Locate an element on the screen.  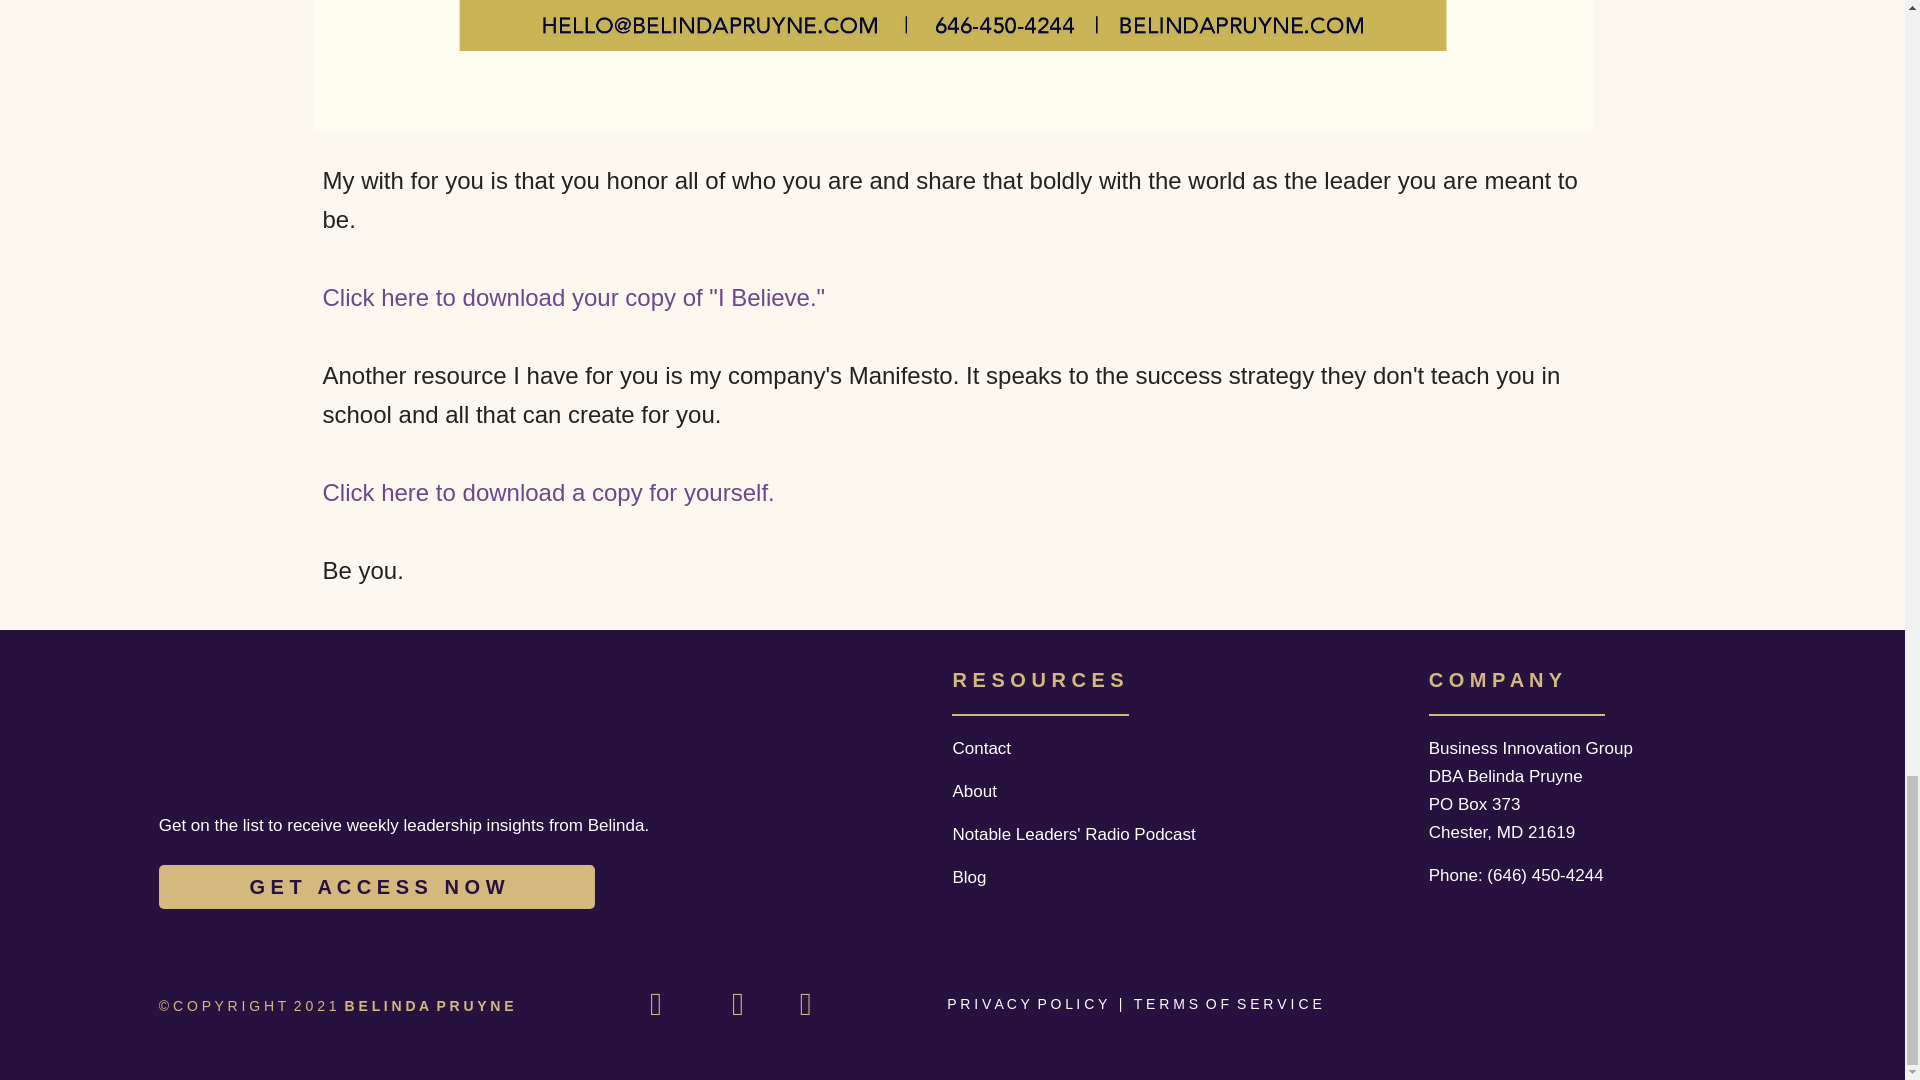
Blog is located at coordinates (969, 877).